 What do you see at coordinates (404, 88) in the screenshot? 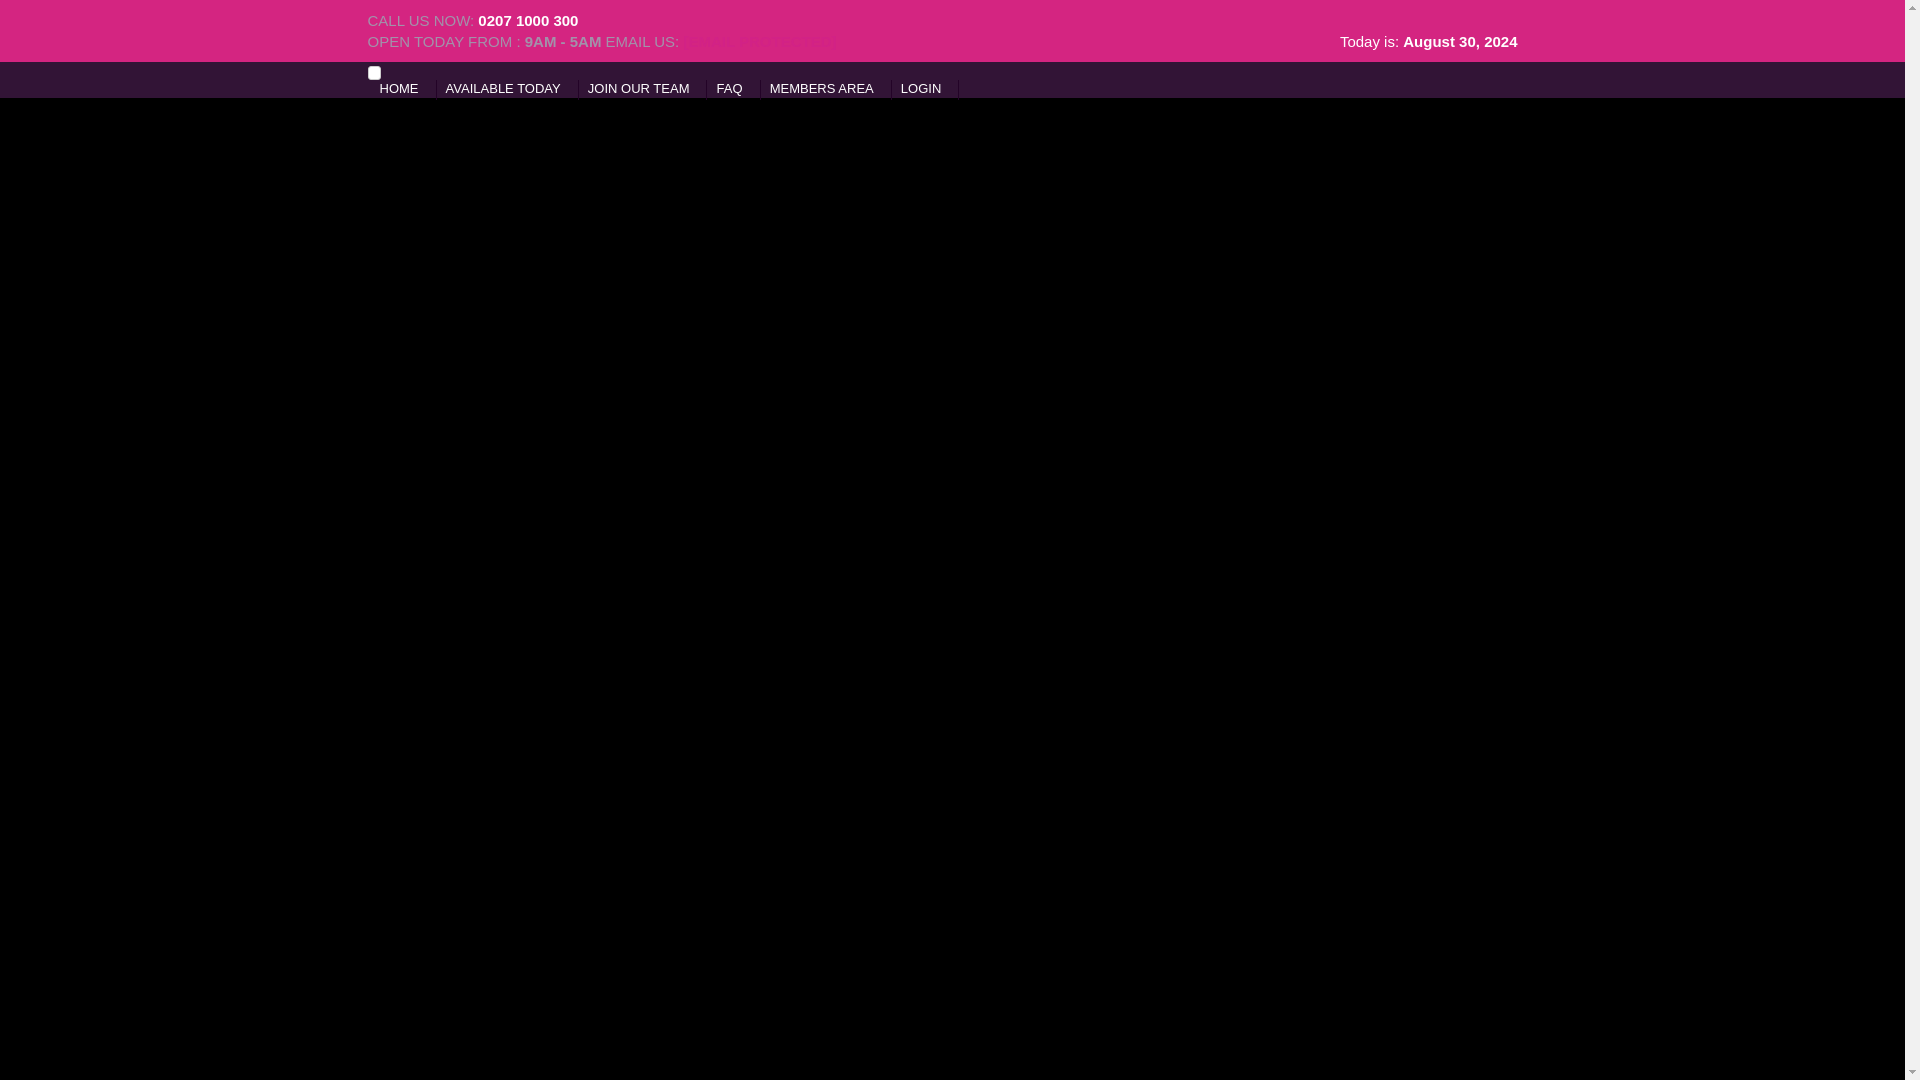
I see `Skip to content` at bounding box center [404, 88].